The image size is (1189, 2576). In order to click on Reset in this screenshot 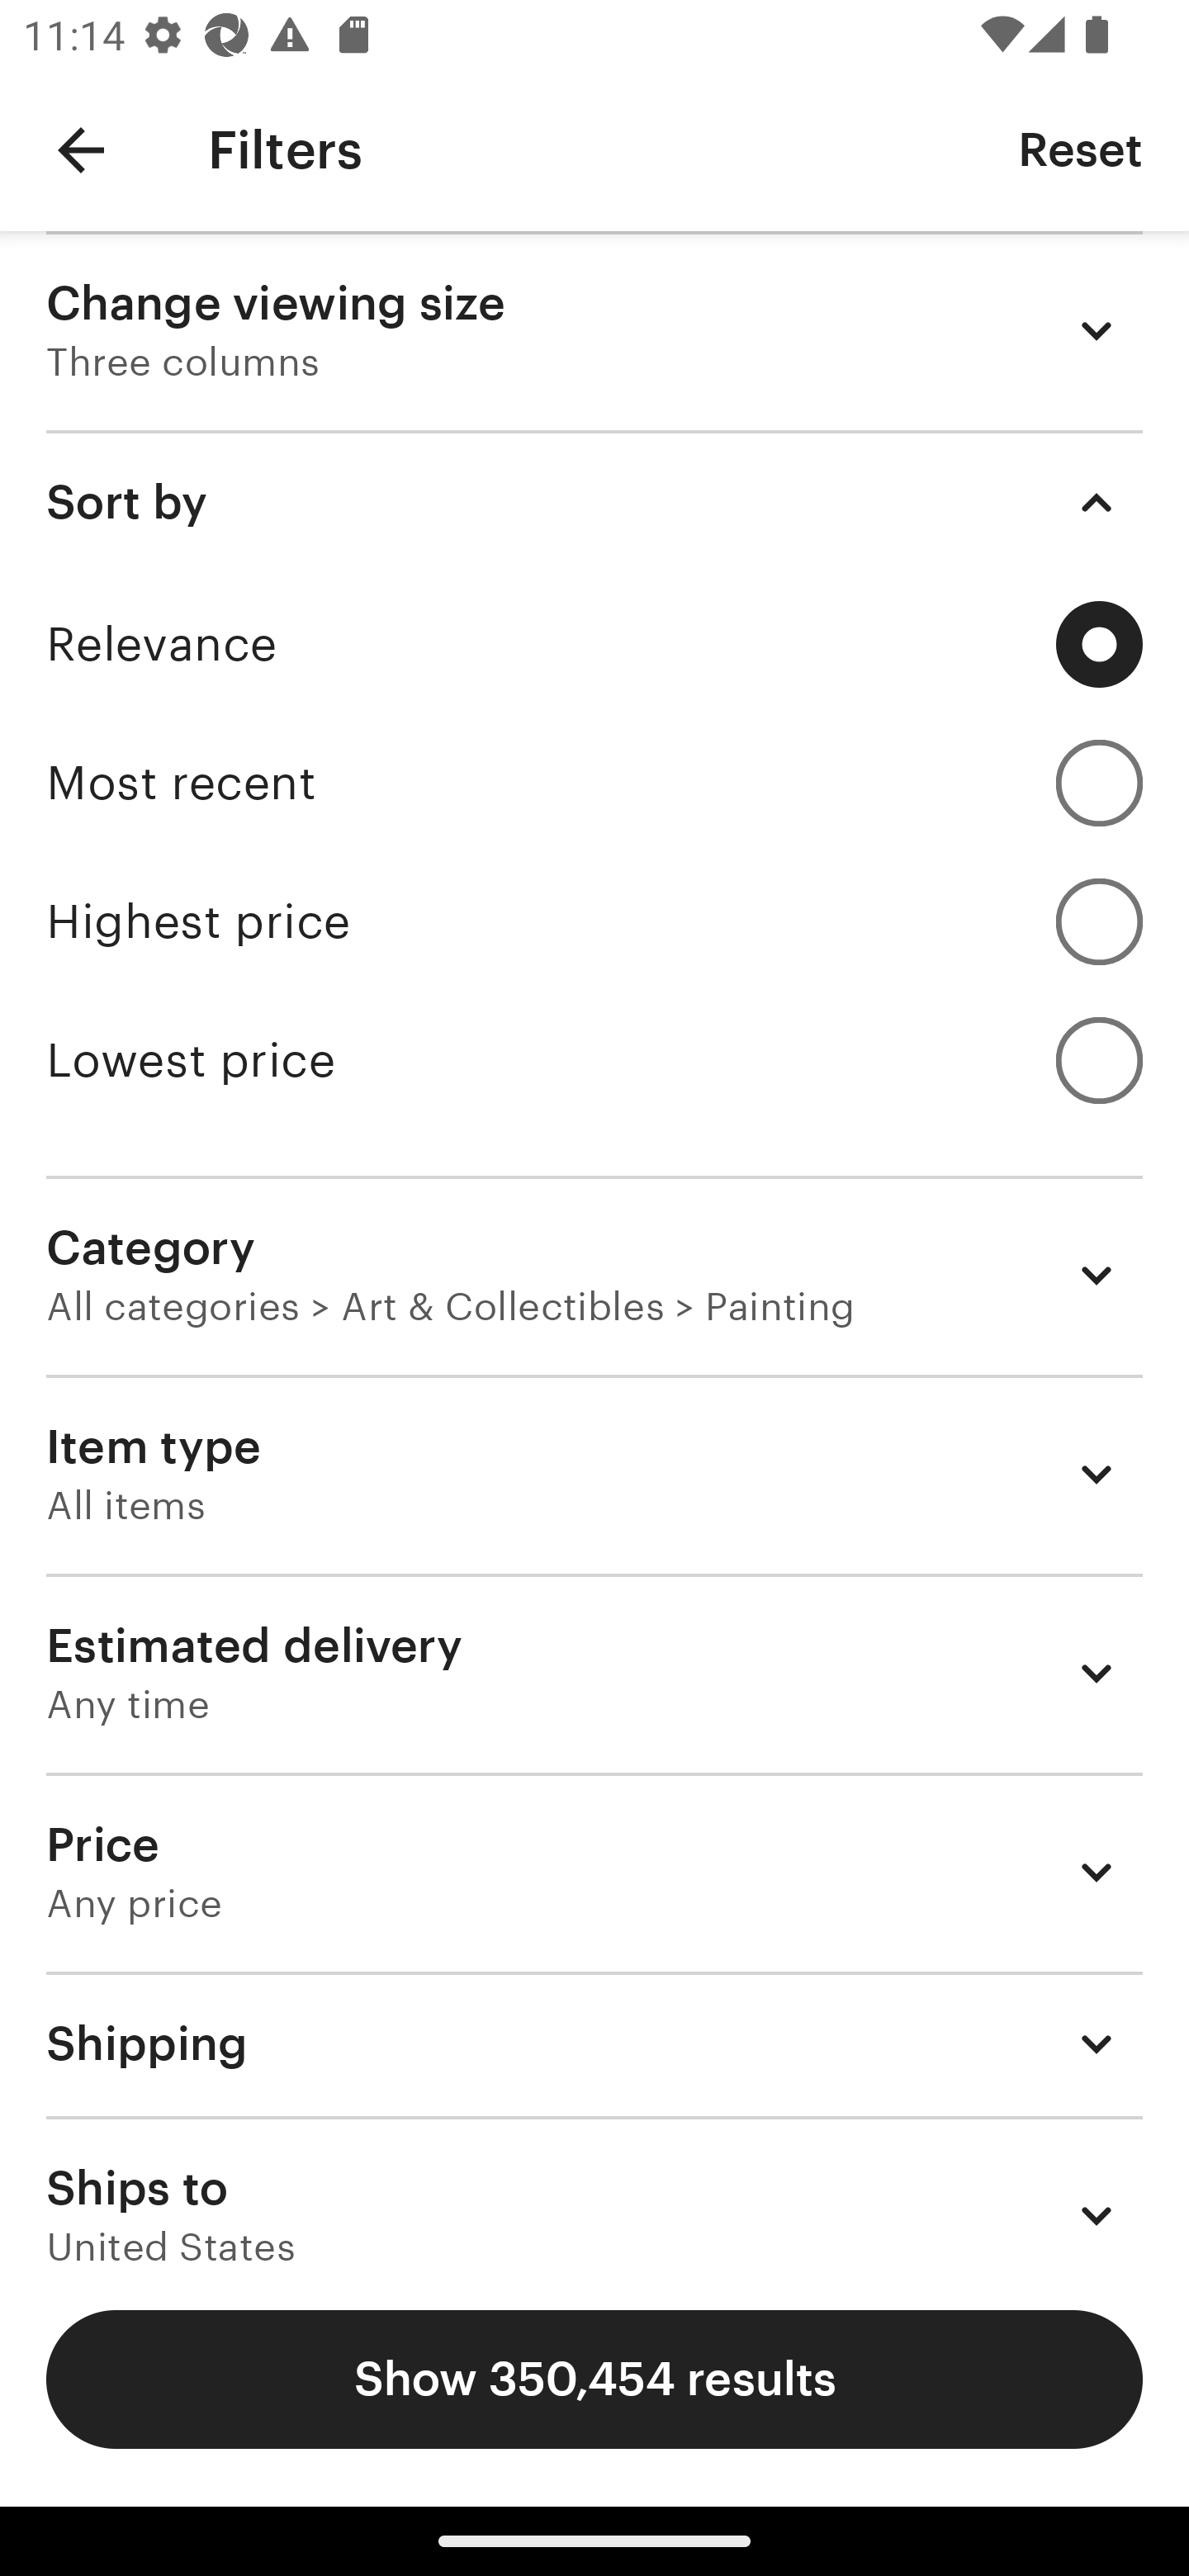, I will do `click(1080, 149)`.